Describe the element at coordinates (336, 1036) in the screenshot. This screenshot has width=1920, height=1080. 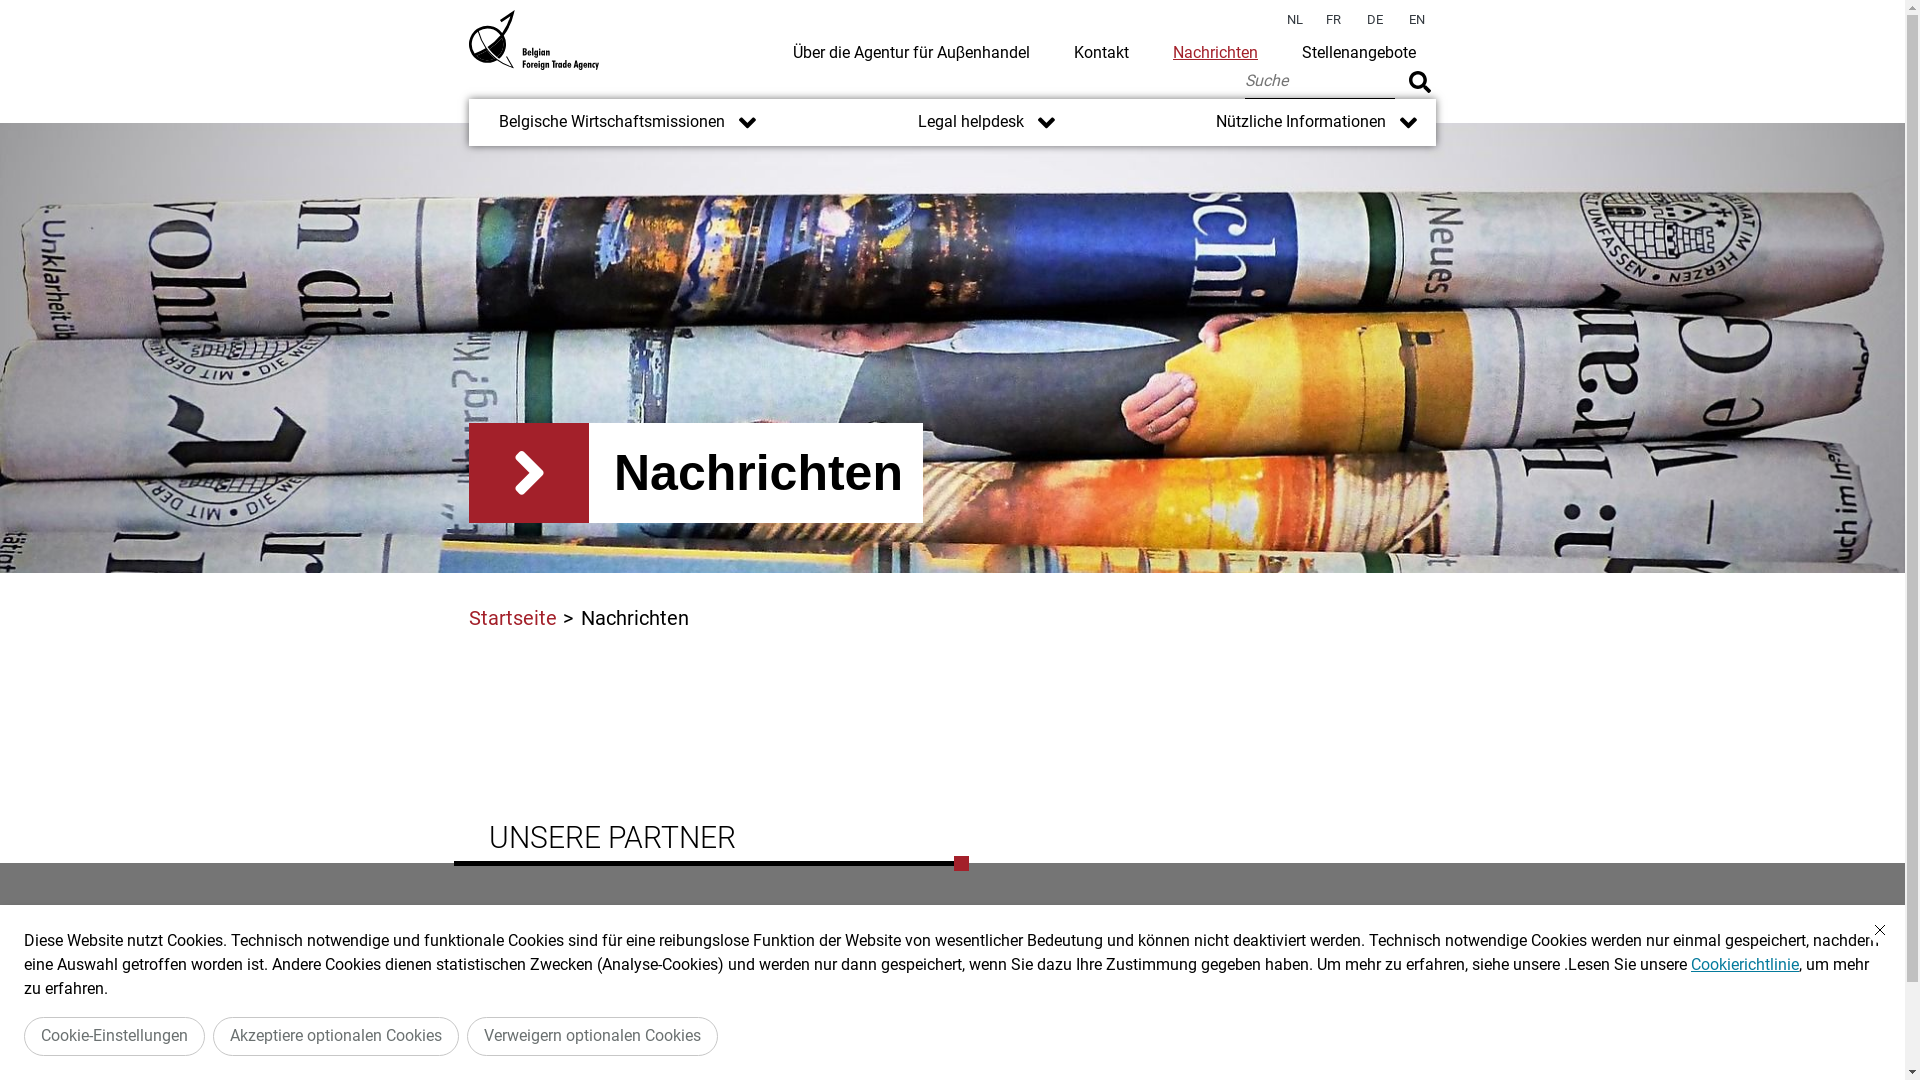
I see `Akzeptiere optionalen Cookies` at that location.